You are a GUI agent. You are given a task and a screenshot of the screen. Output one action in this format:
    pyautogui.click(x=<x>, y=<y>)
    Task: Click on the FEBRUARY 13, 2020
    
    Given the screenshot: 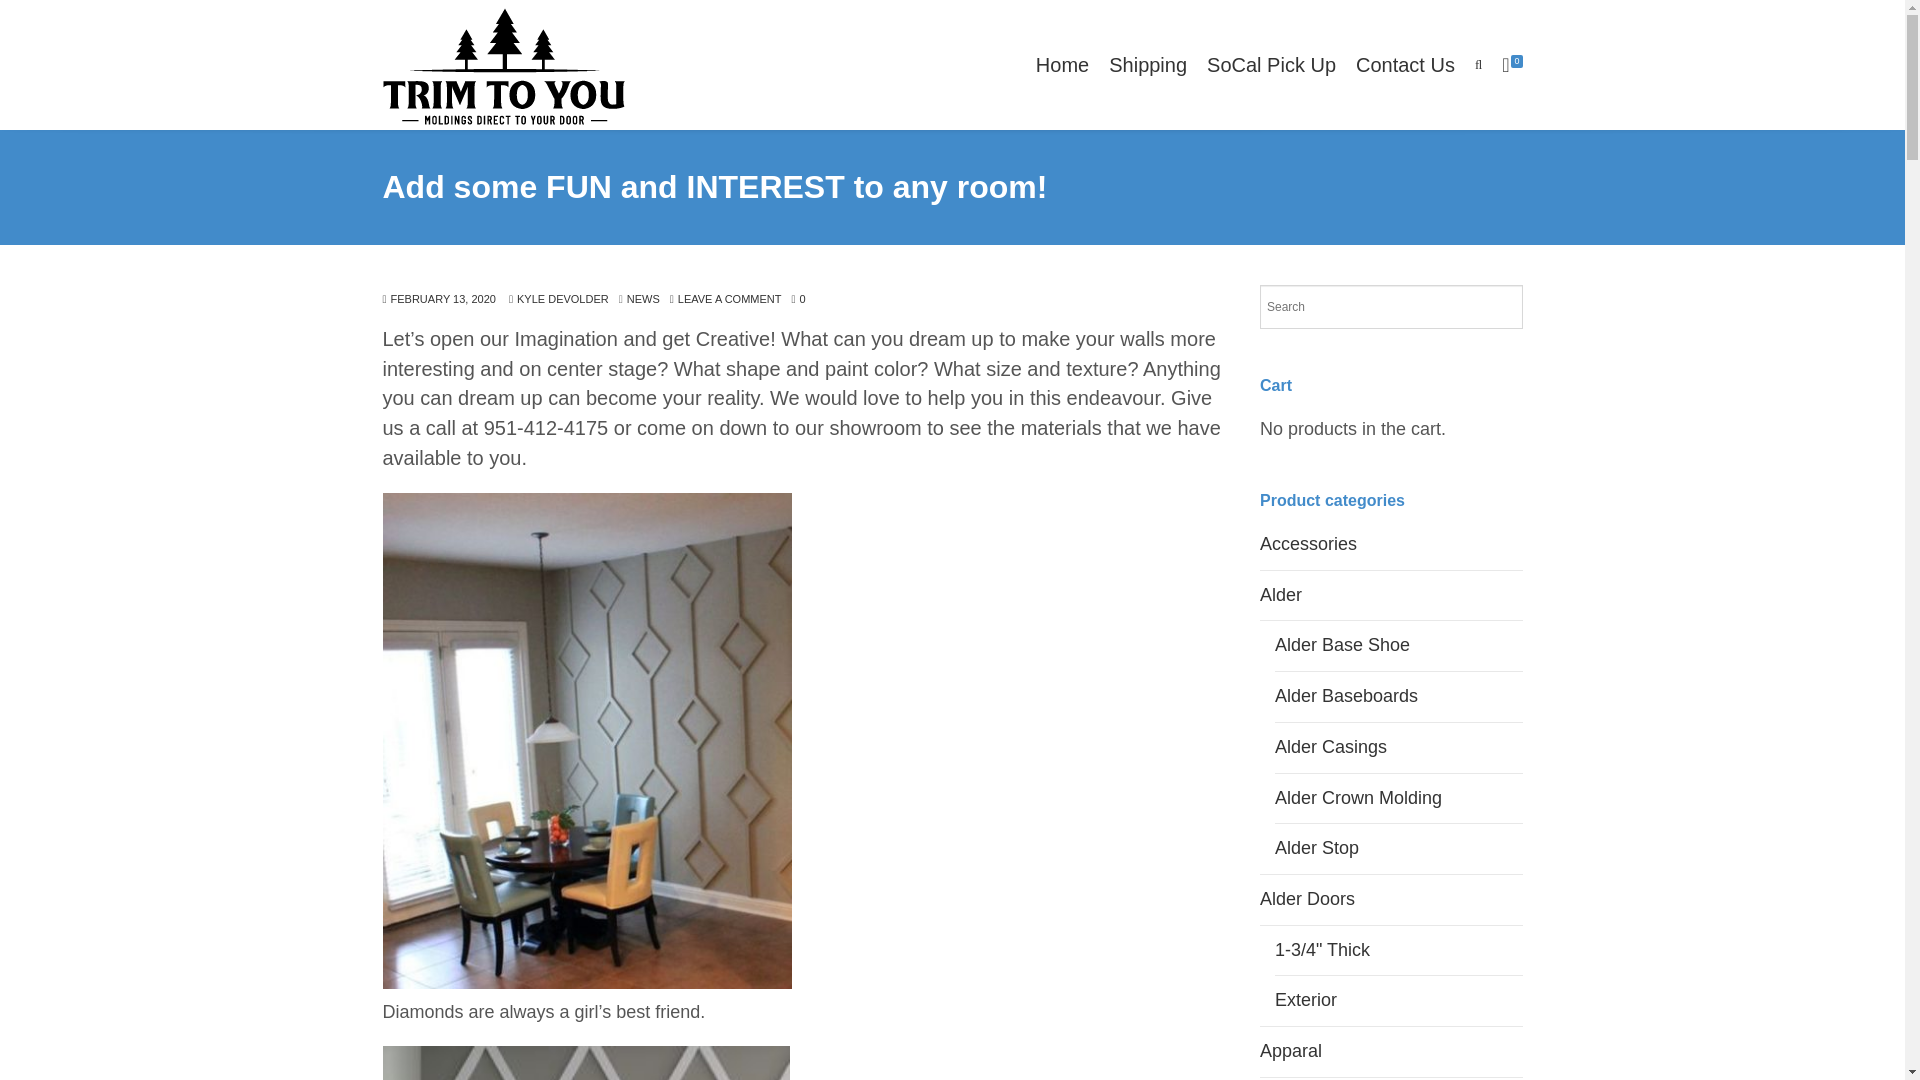 What is the action you would take?
    pyautogui.click(x=438, y=300)
    